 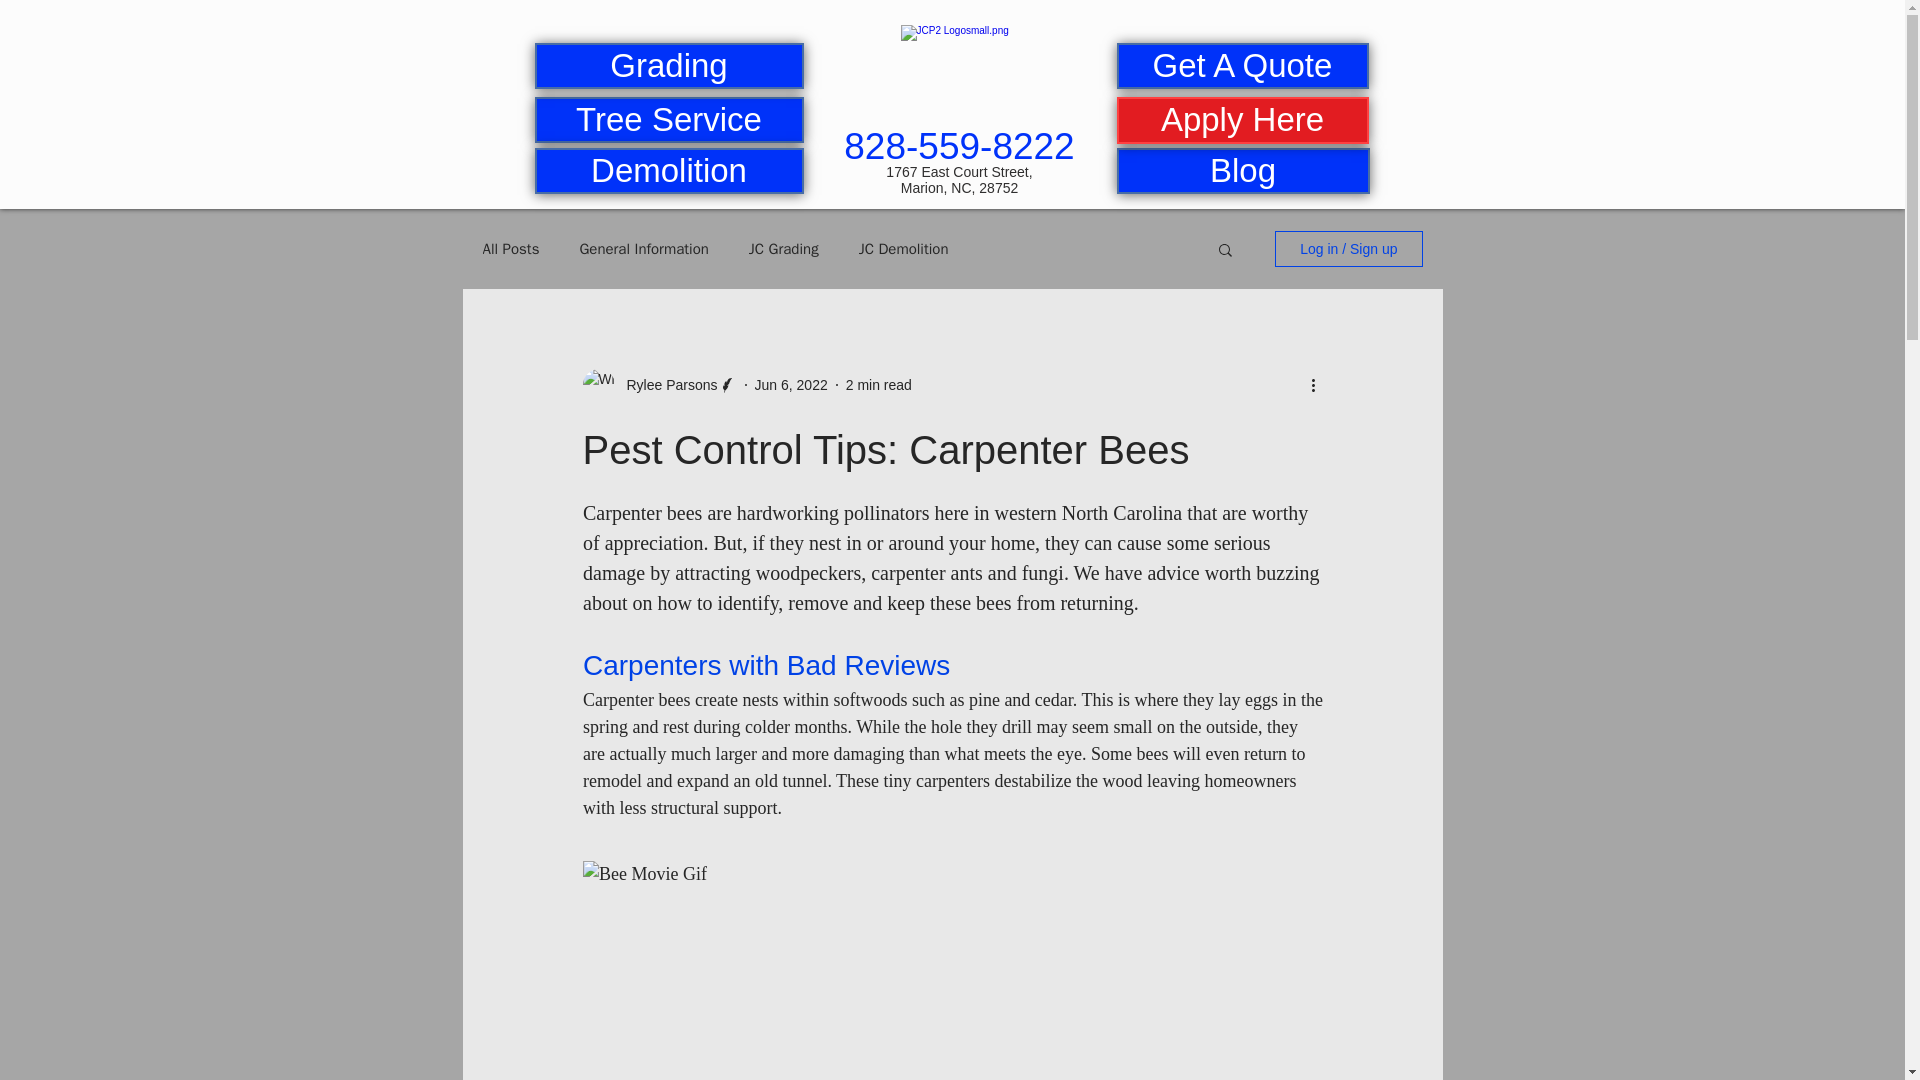 I want to click on Get A Quote, so click(x=1241, y=66).